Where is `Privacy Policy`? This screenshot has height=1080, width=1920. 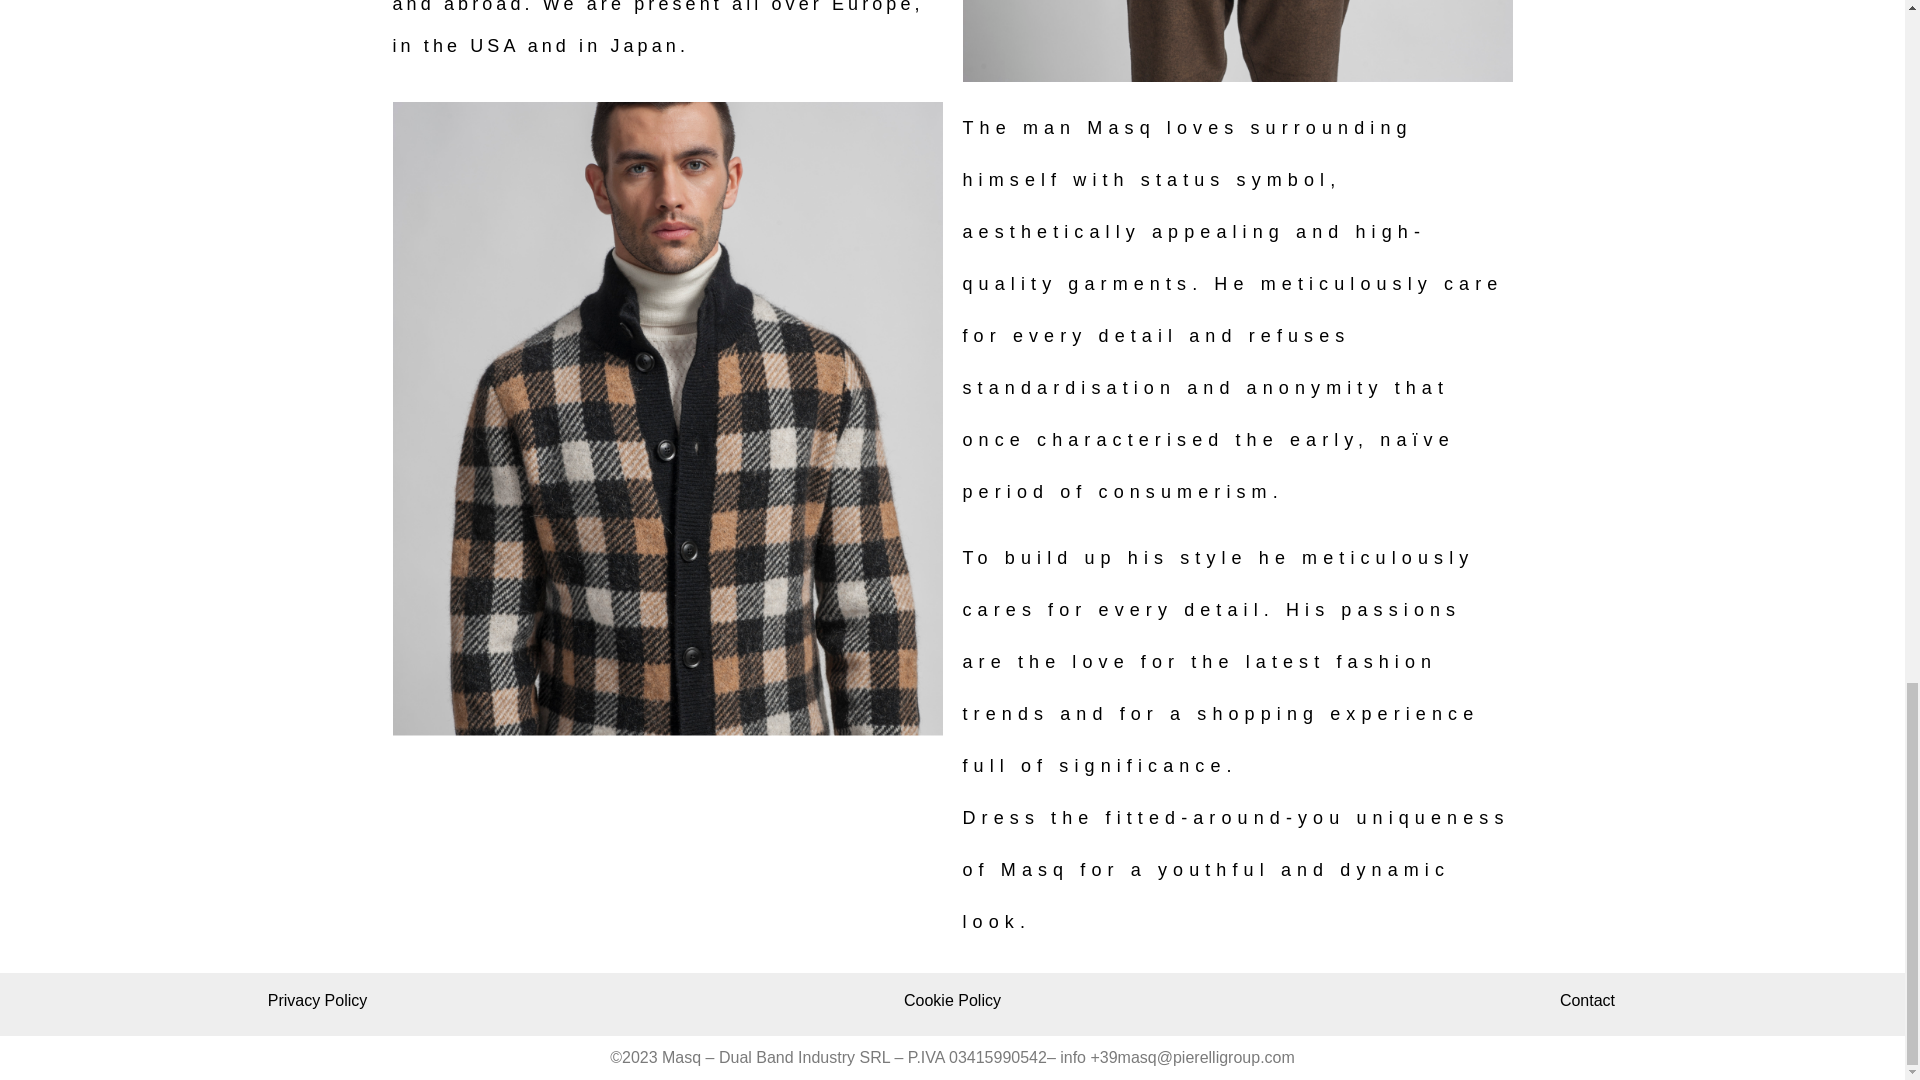 Privacy Policy is located at coordinates (318, 1000).